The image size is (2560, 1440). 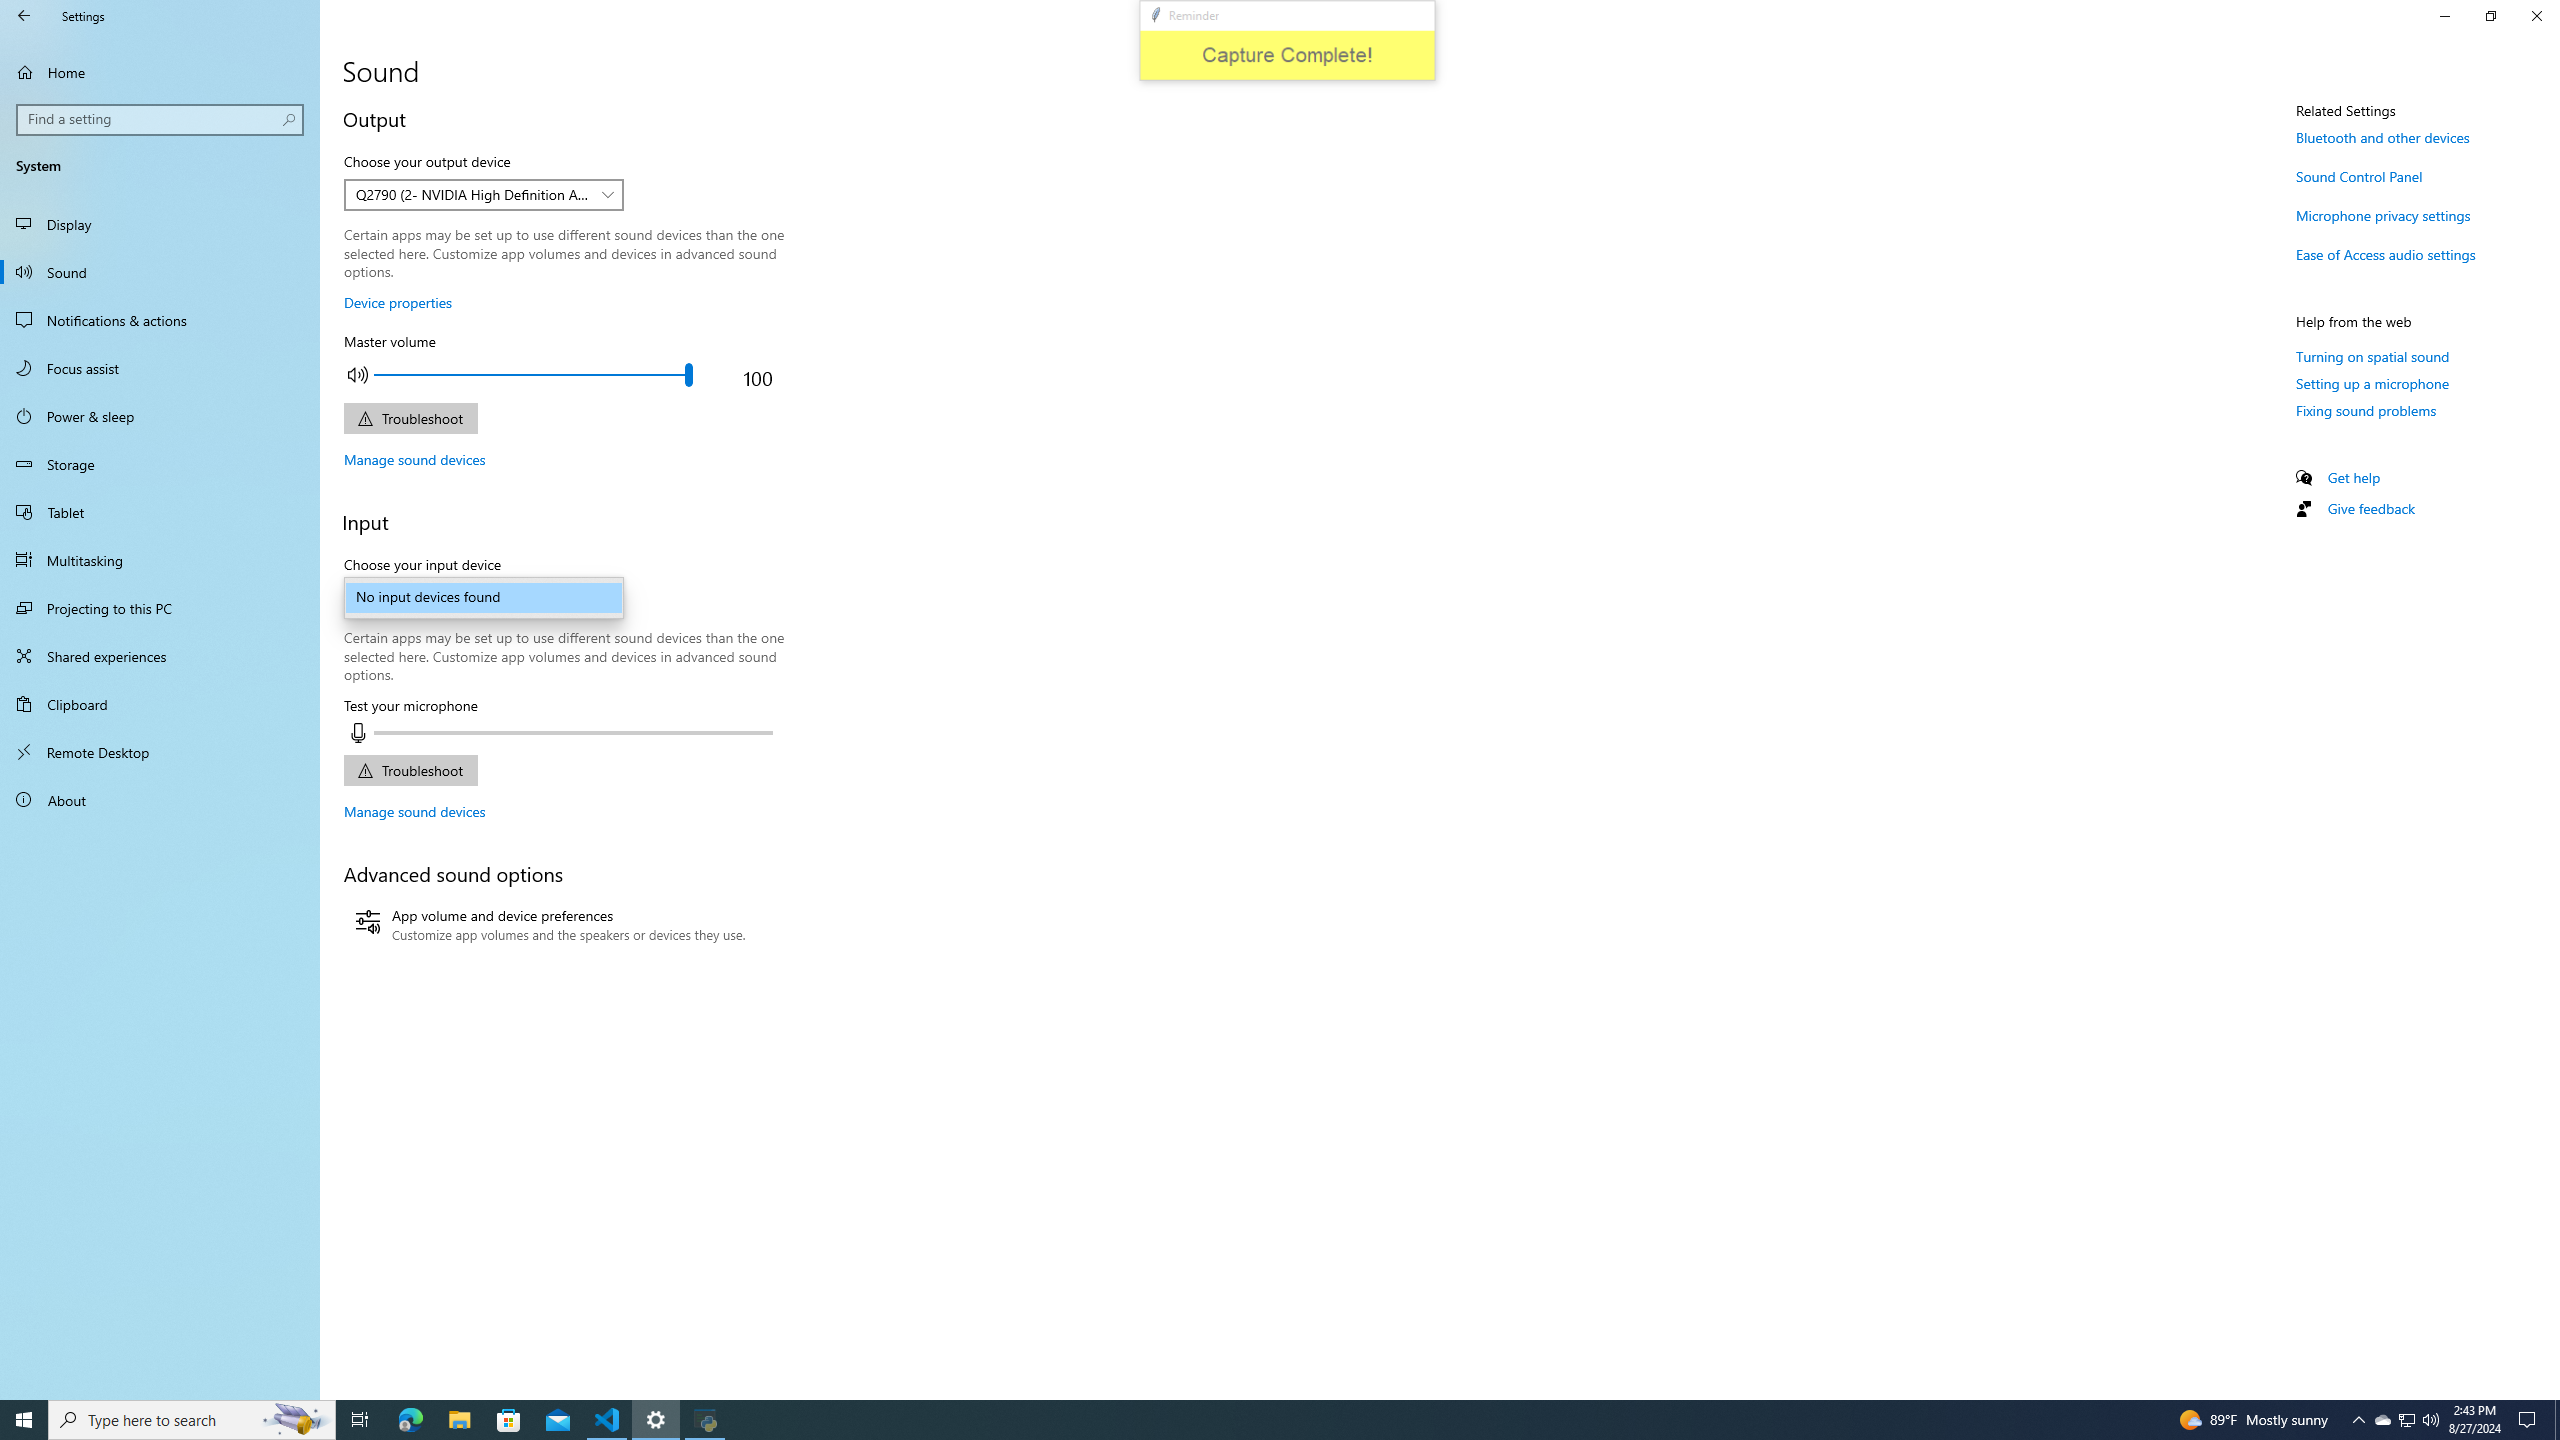 What do you see at coordinates (160, 320) in the screenshot?
I see `Notifications & actions` at bounding box center [160, 320].